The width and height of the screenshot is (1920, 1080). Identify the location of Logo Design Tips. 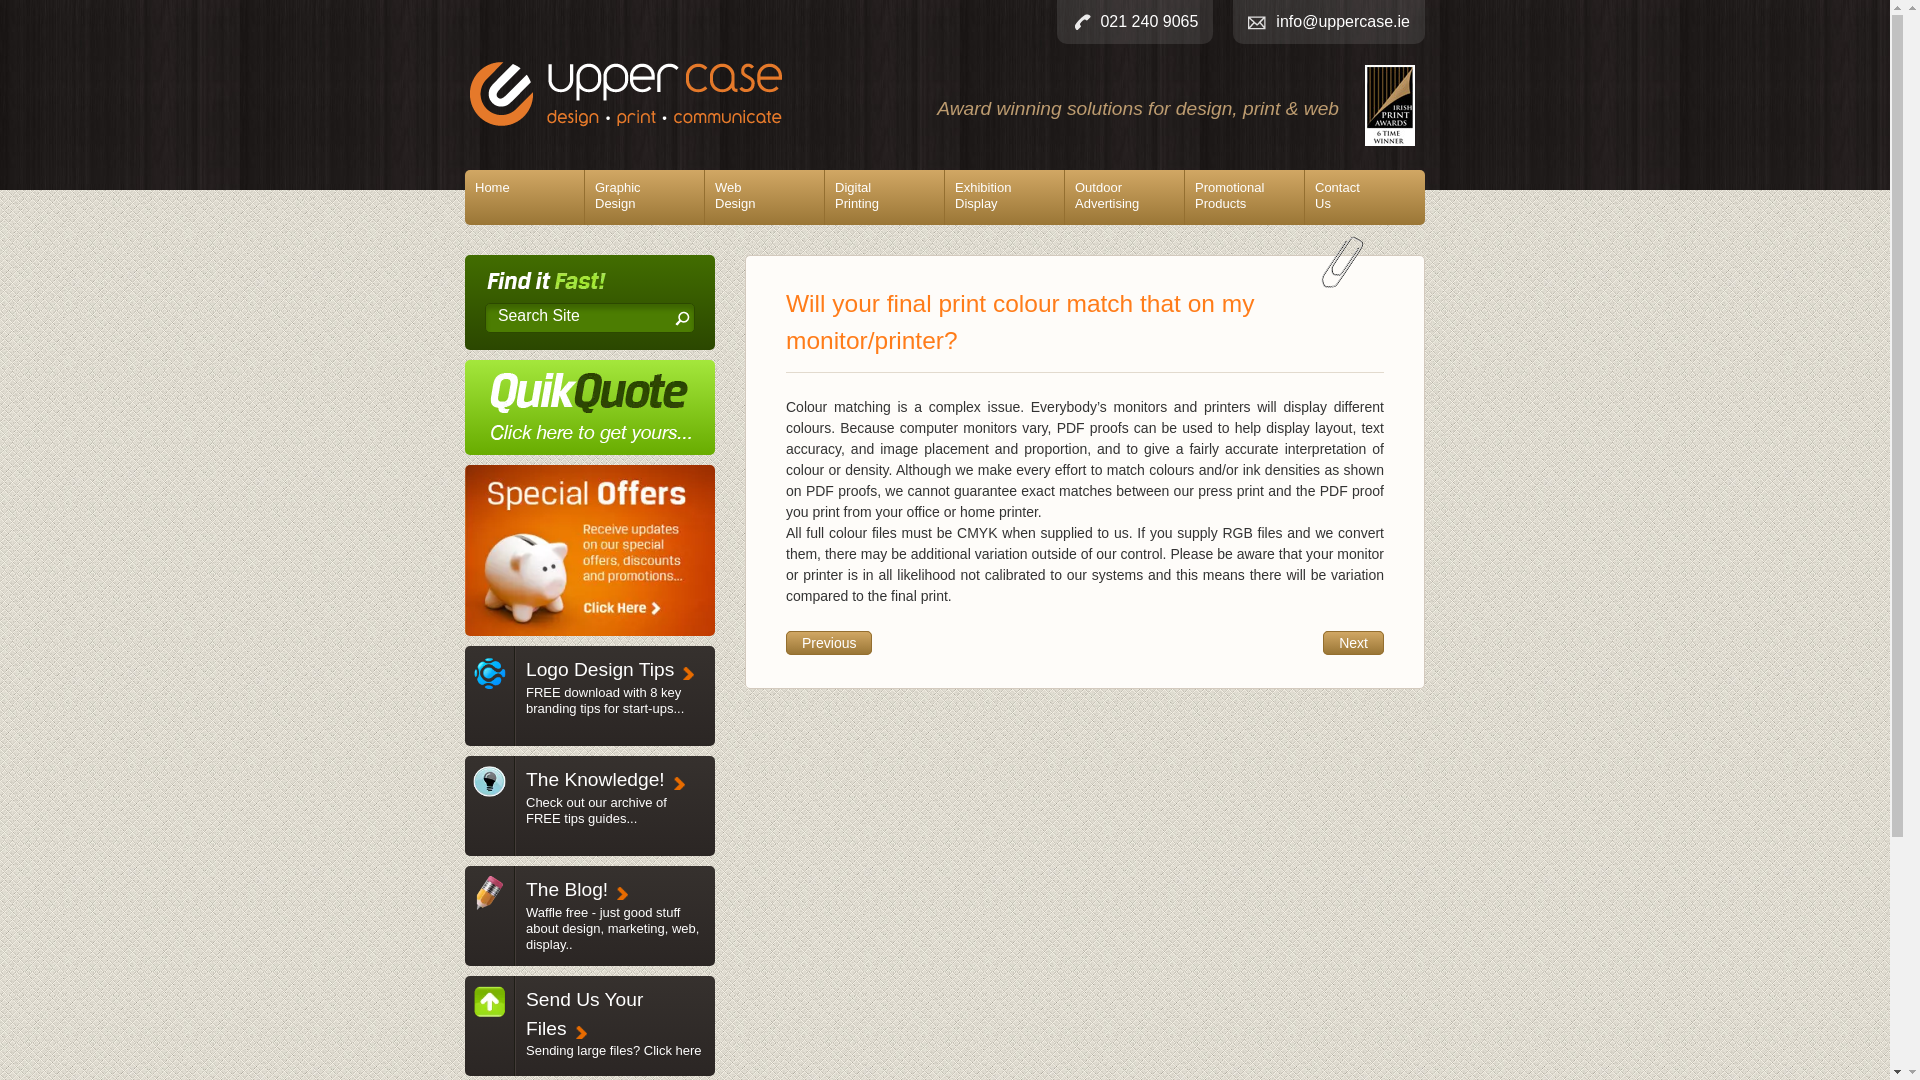
(884, 196).